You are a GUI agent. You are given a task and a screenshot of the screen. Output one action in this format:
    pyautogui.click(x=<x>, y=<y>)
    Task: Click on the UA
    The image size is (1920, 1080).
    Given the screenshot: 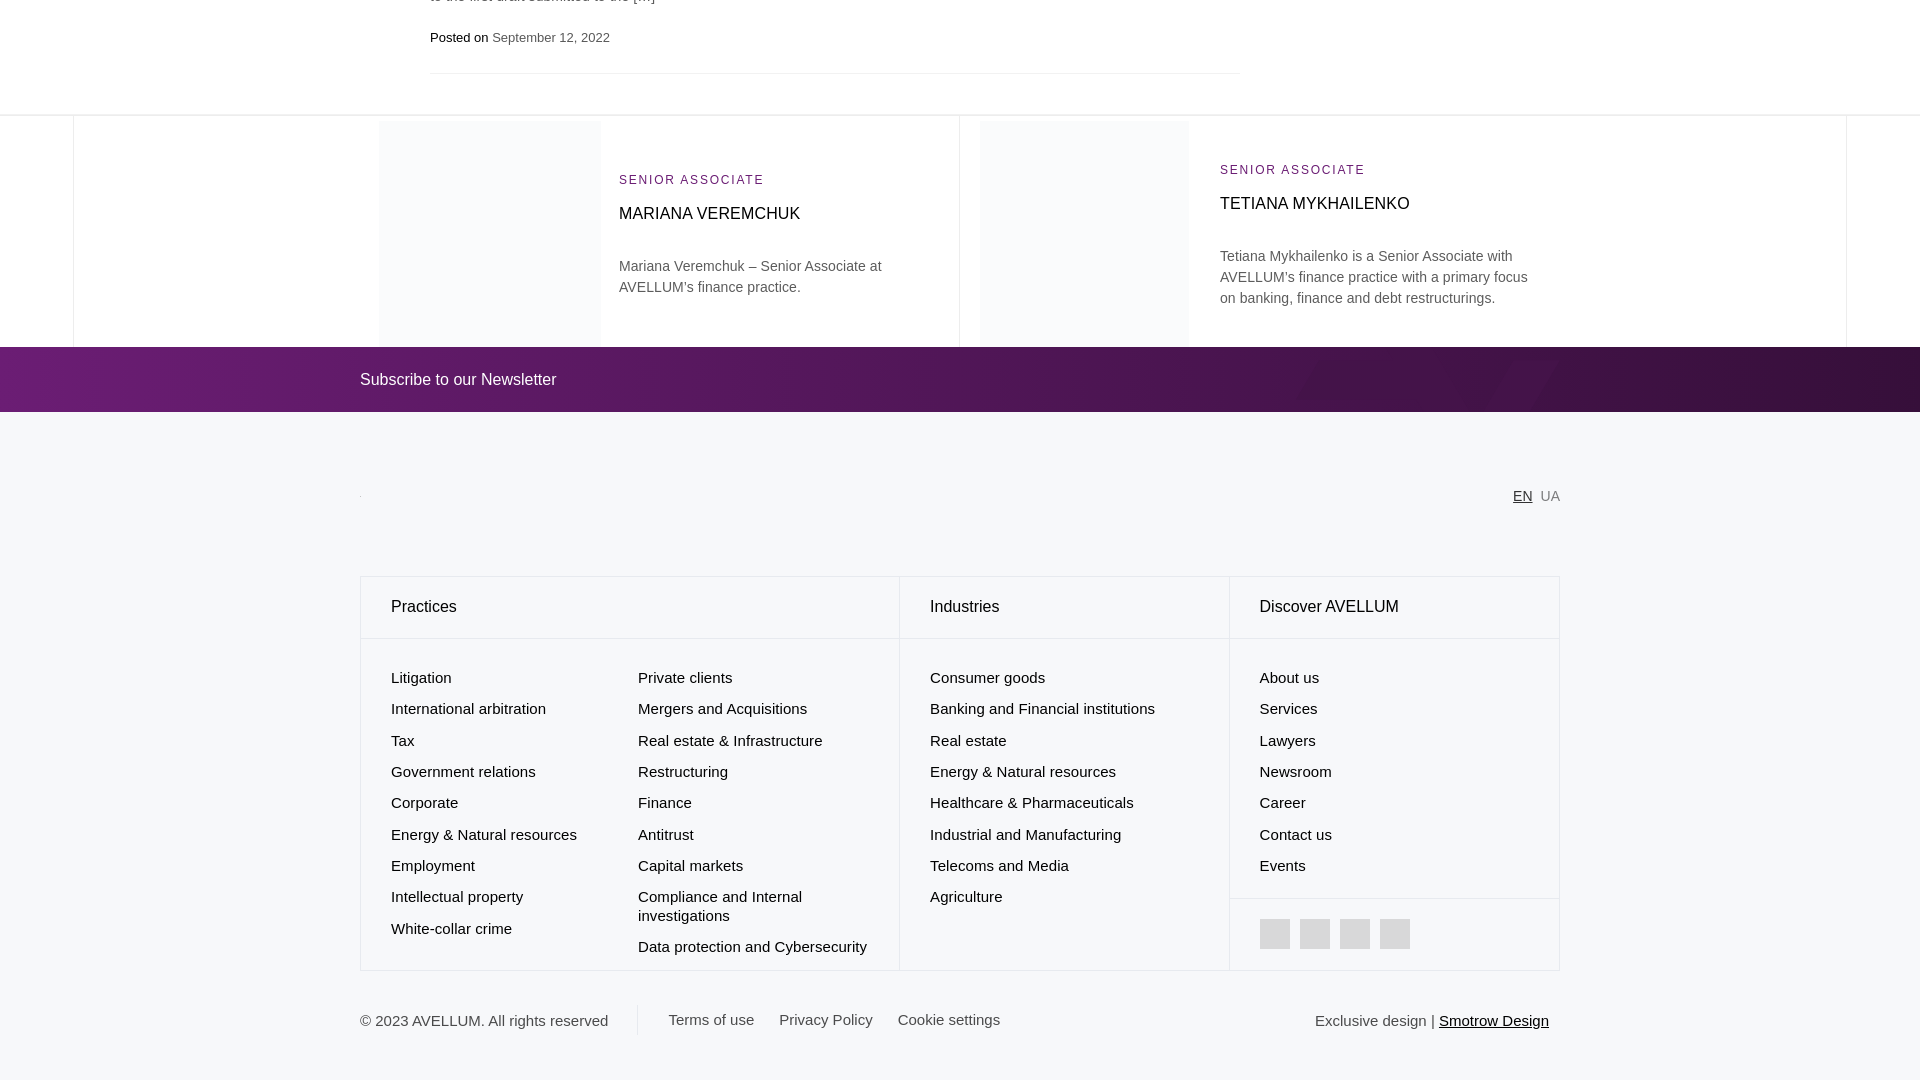 What is the action you would take?
    pyautogui.click(x=1550, y=496)
    